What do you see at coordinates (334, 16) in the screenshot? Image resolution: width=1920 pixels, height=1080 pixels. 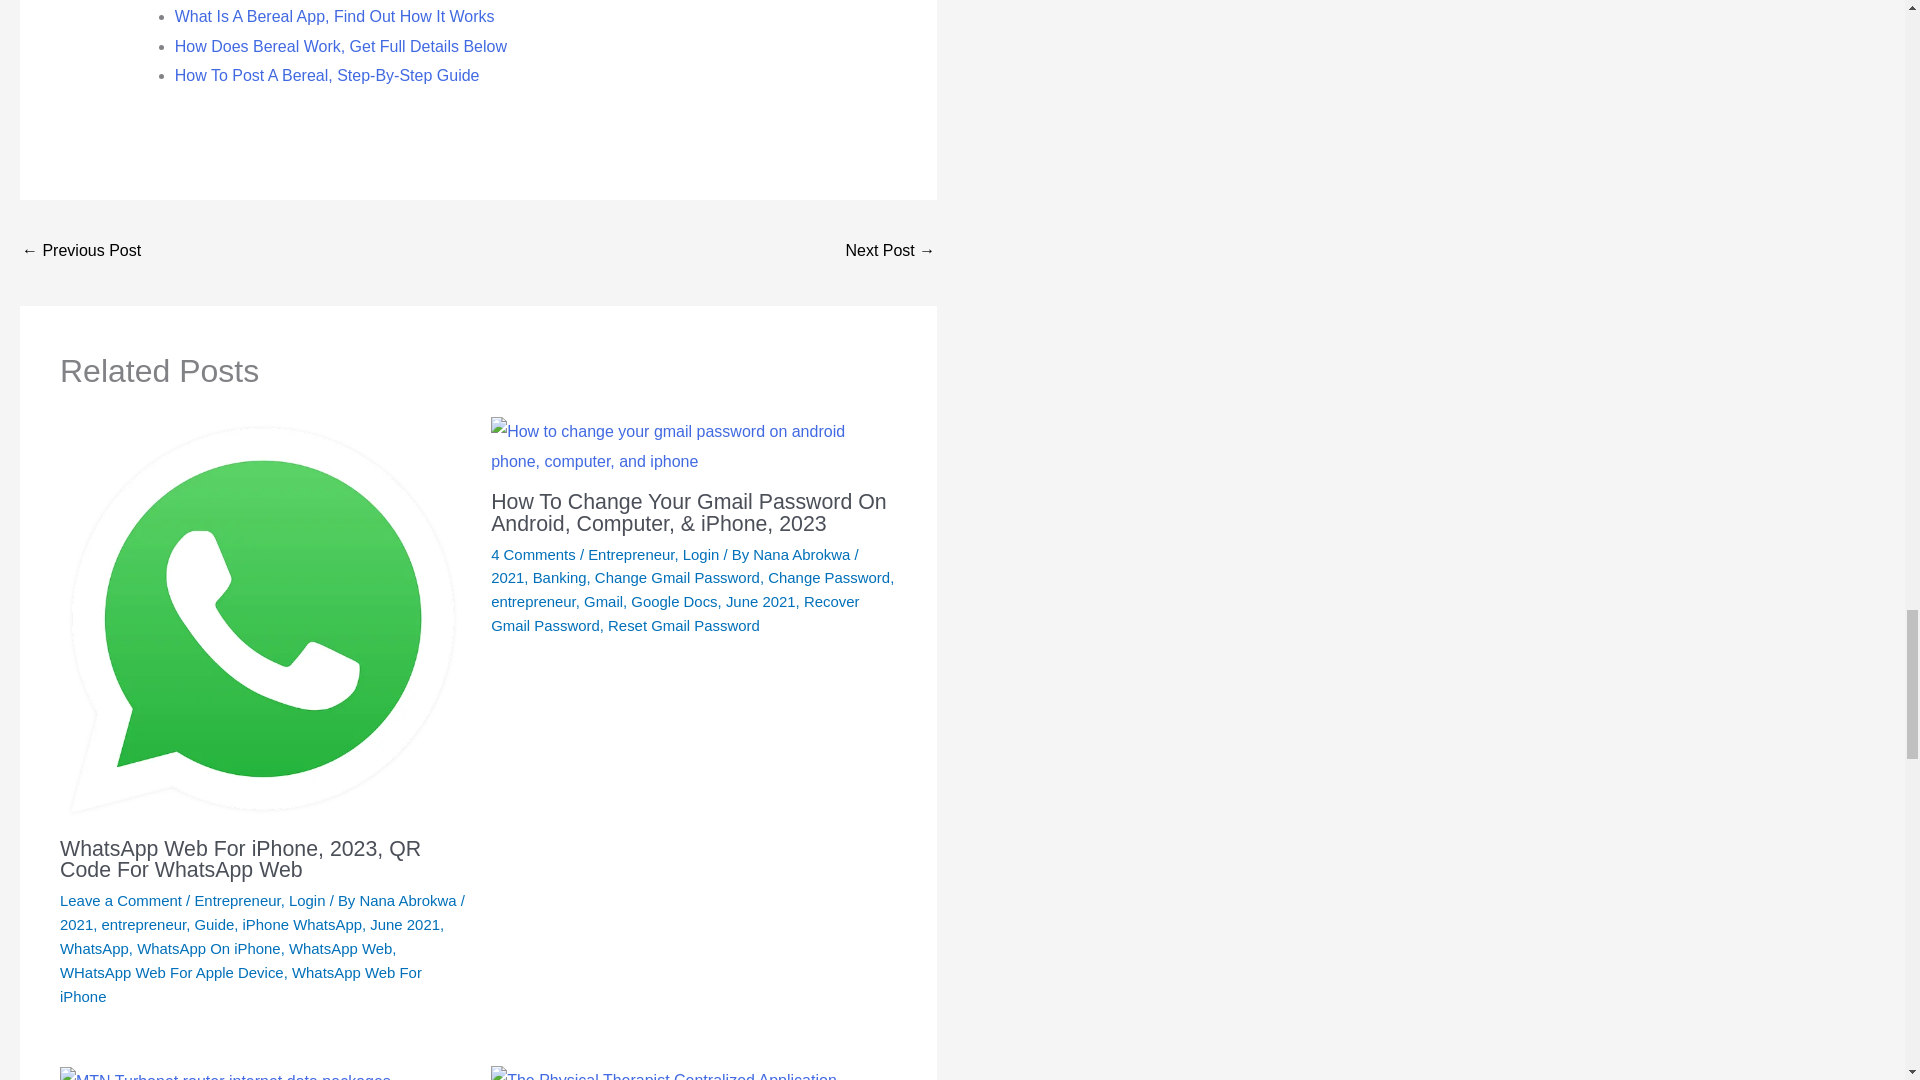 I see `What Is A Bereal App, Find Out How It Works` at bounding box center [334, 16].